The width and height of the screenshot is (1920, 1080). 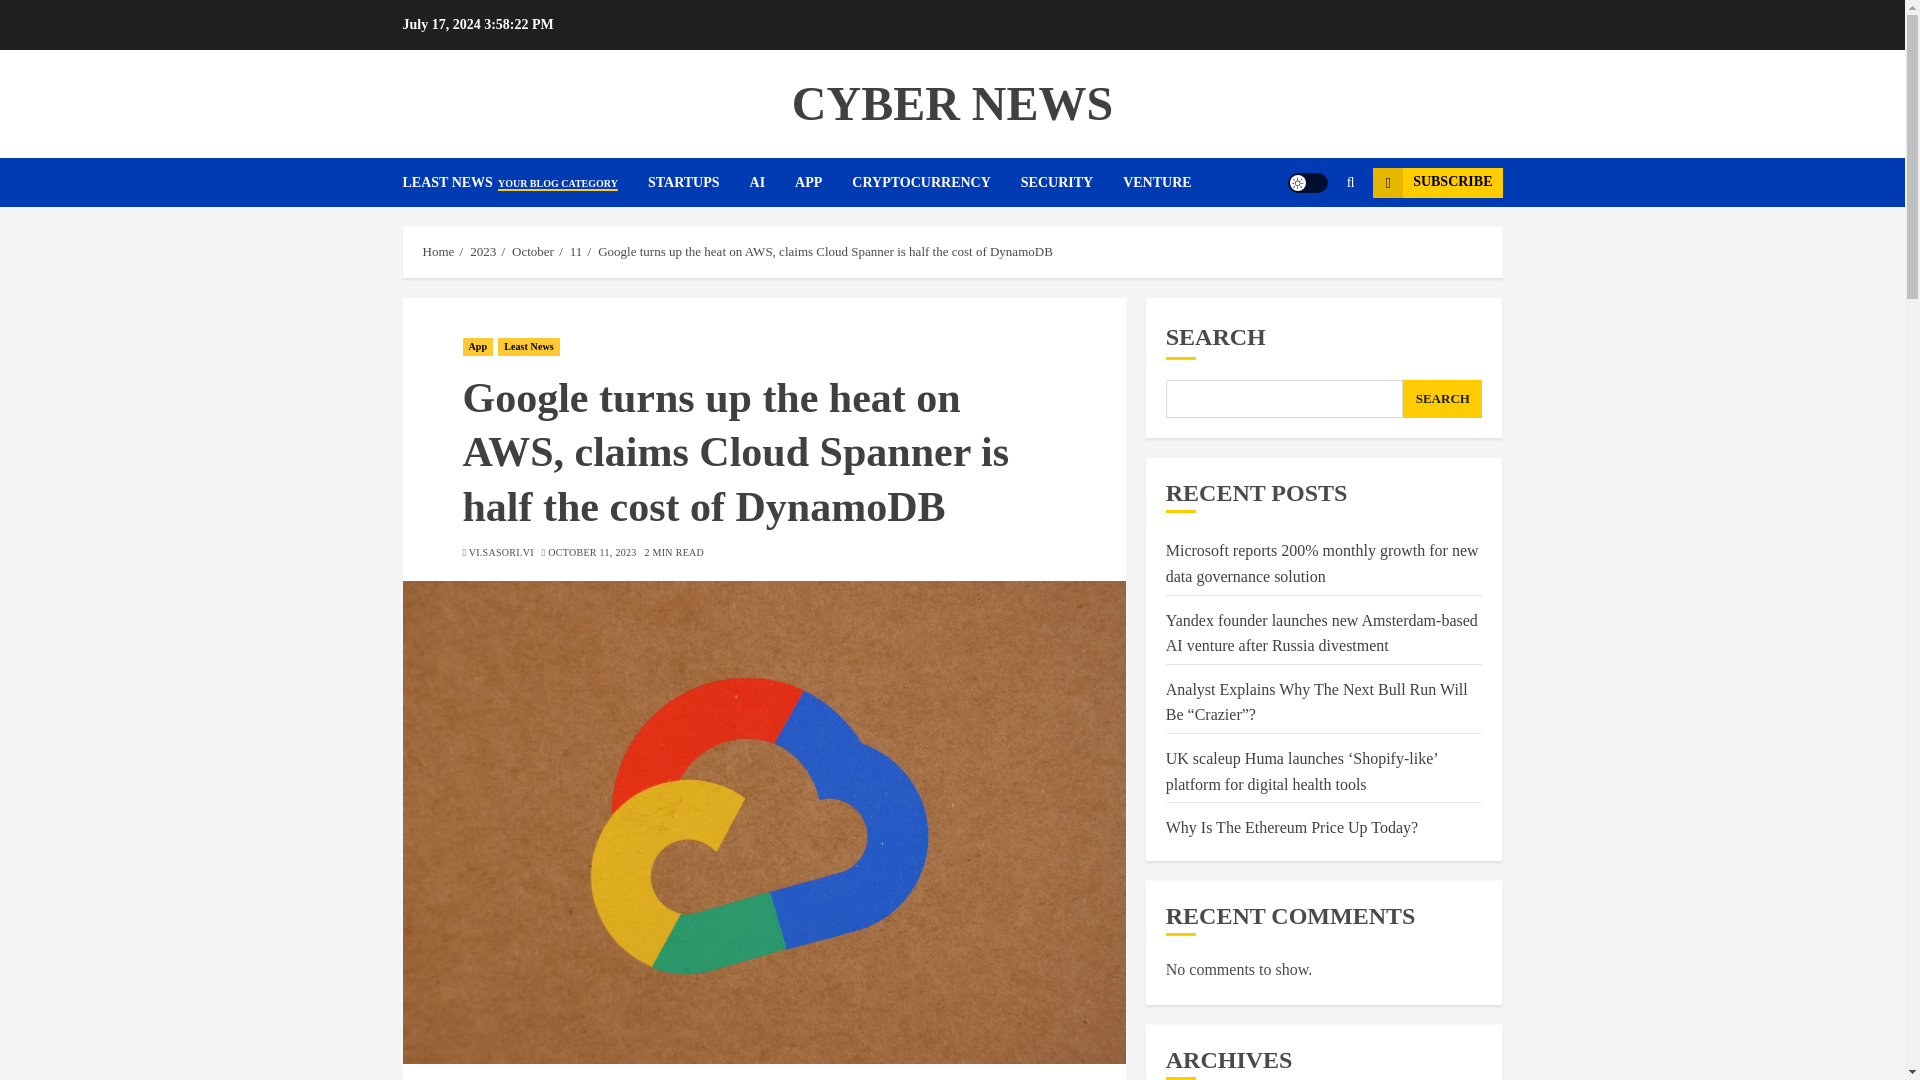 What do you see at coordinates (591, 553) in the screenshot?
I see `OCTOBER 11, 2023` at bounding box center [591, 553].